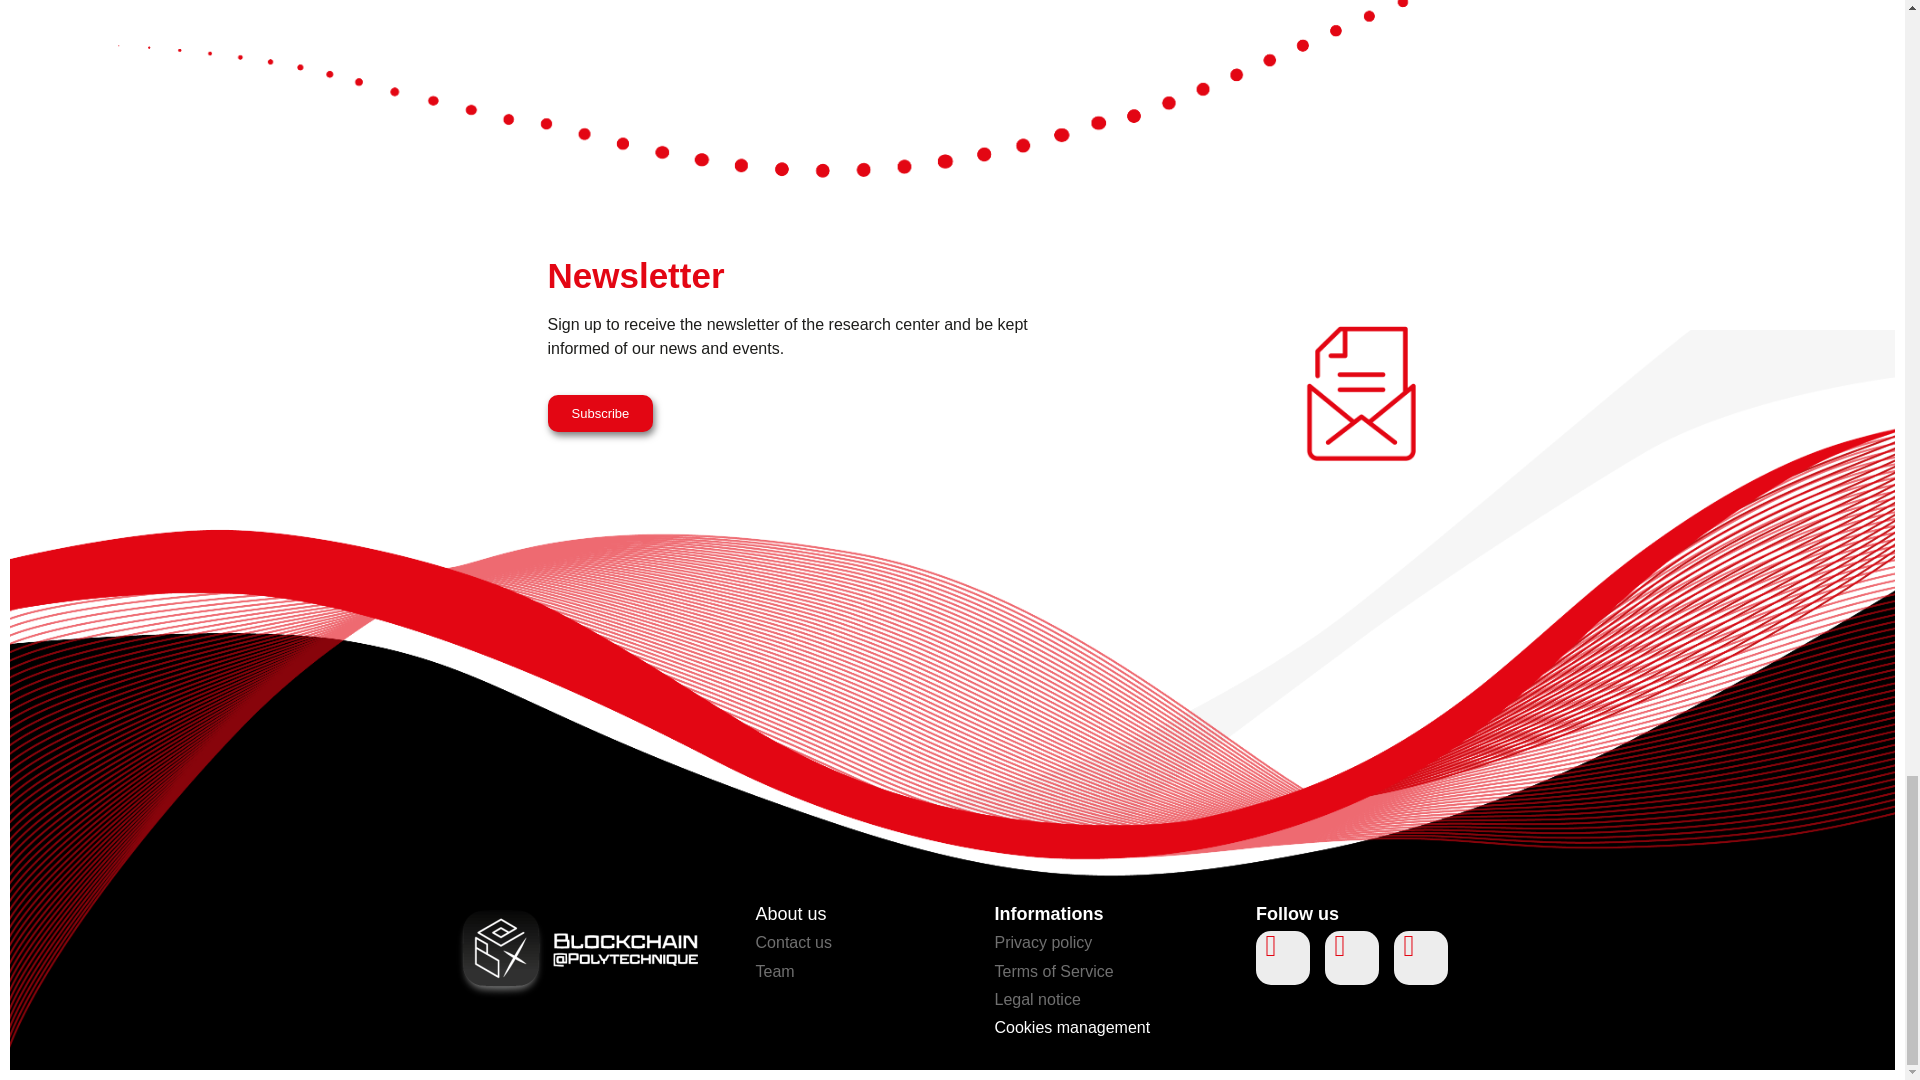 This screenshot has height=1080, width=1920. I want to click on Subscribe, so click(600, 414).